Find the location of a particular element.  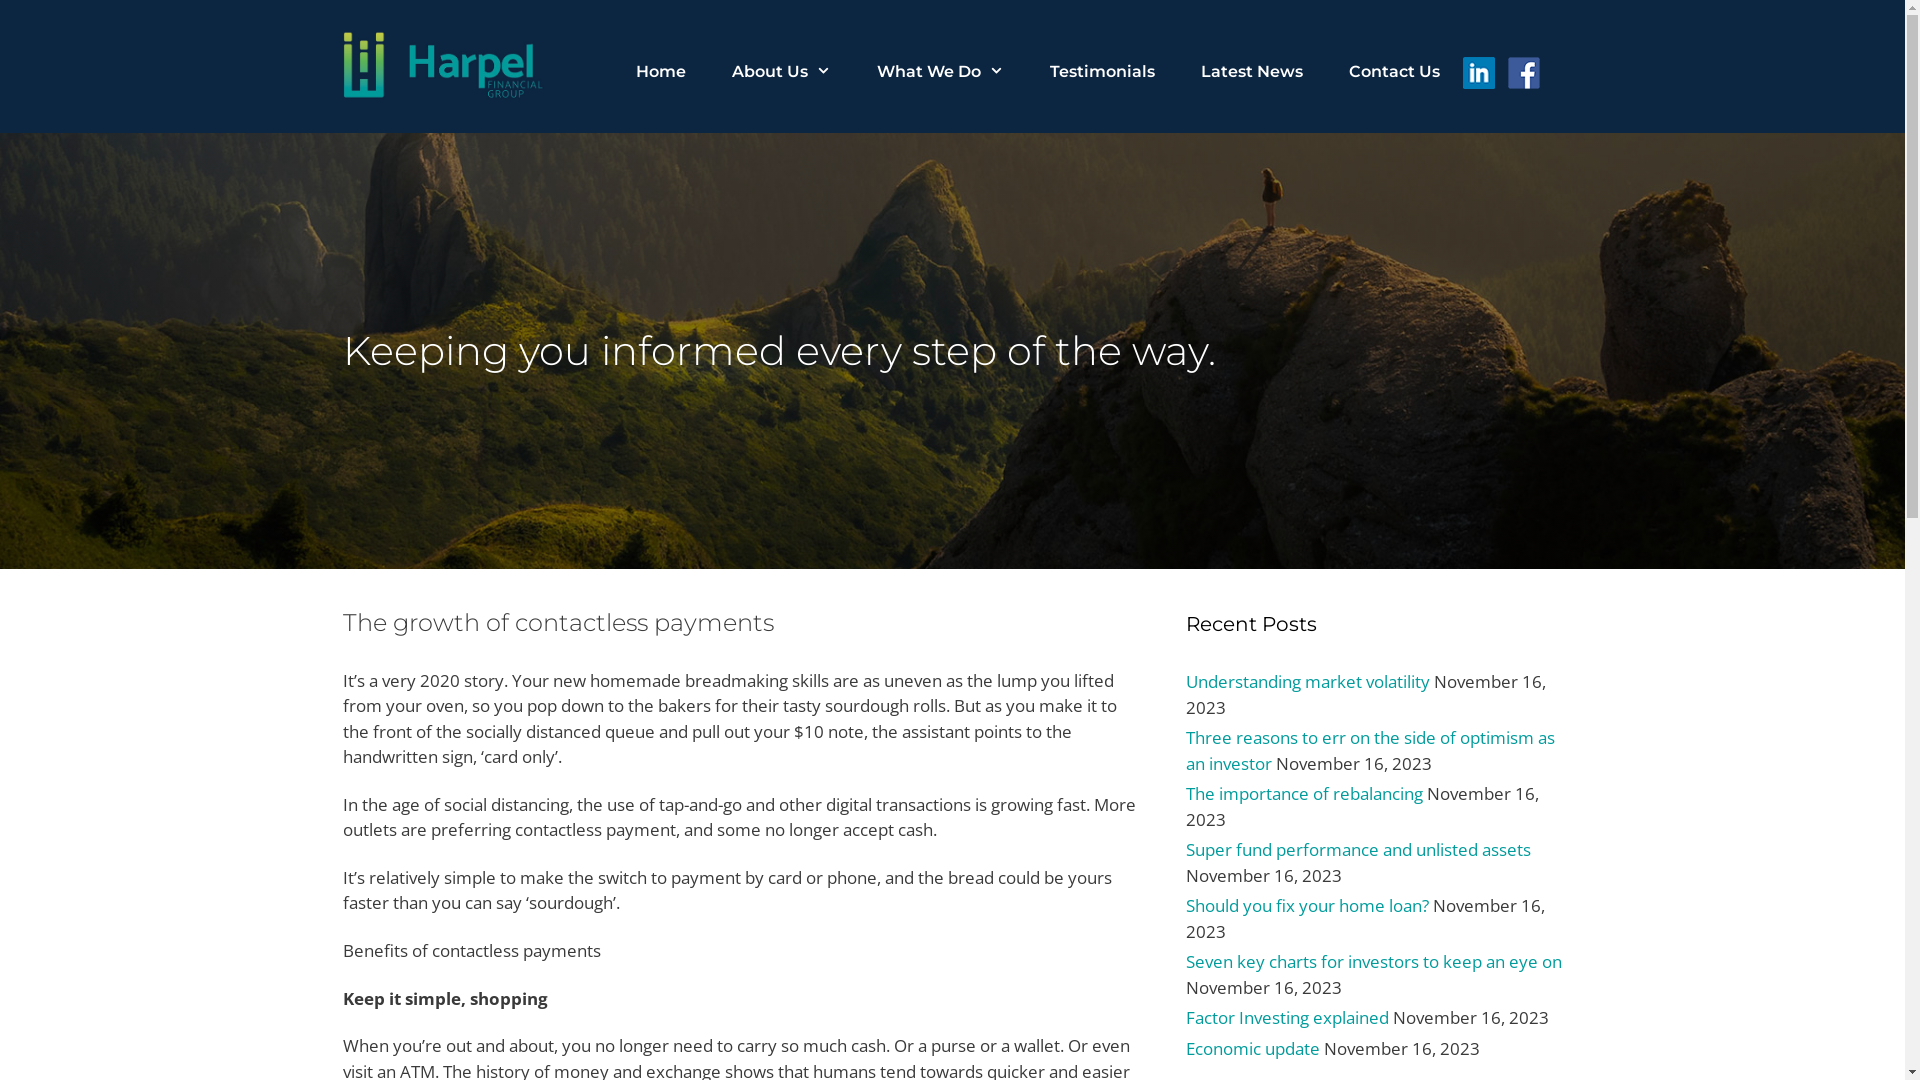

Super fund performance and unlisted assets is located at coordinates (1358, 850).